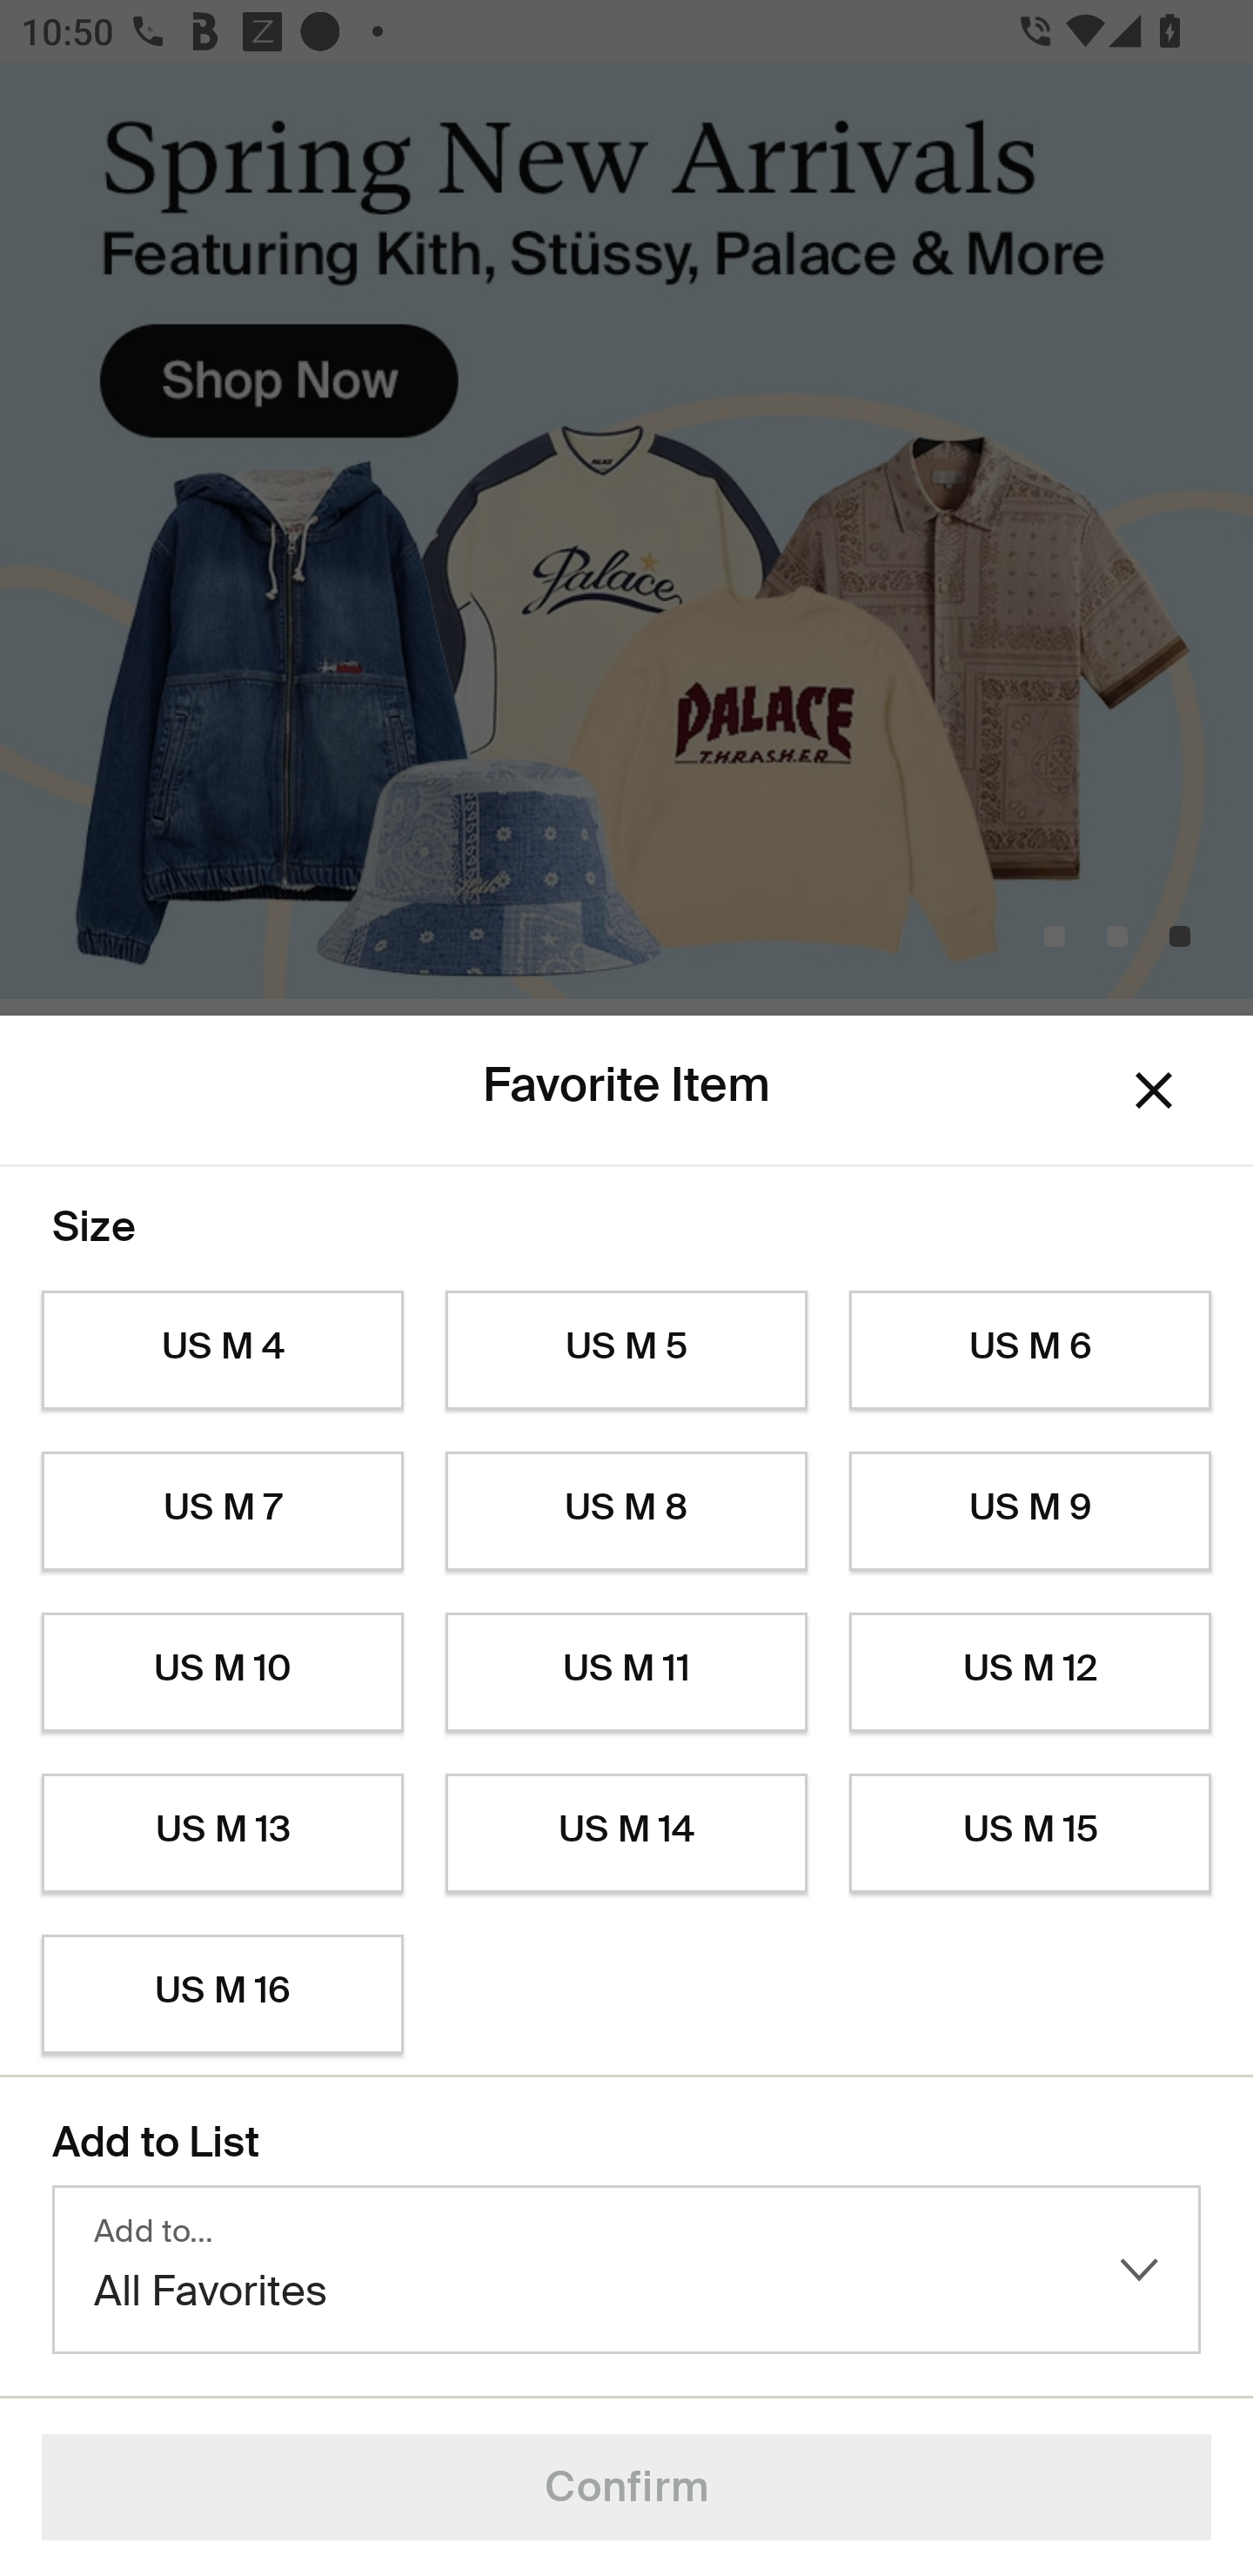 This screenshot has height=2576, width=1253. Describe the element at coordinates (626, 1834) in the screenshot. I see `US M 14` at that location.